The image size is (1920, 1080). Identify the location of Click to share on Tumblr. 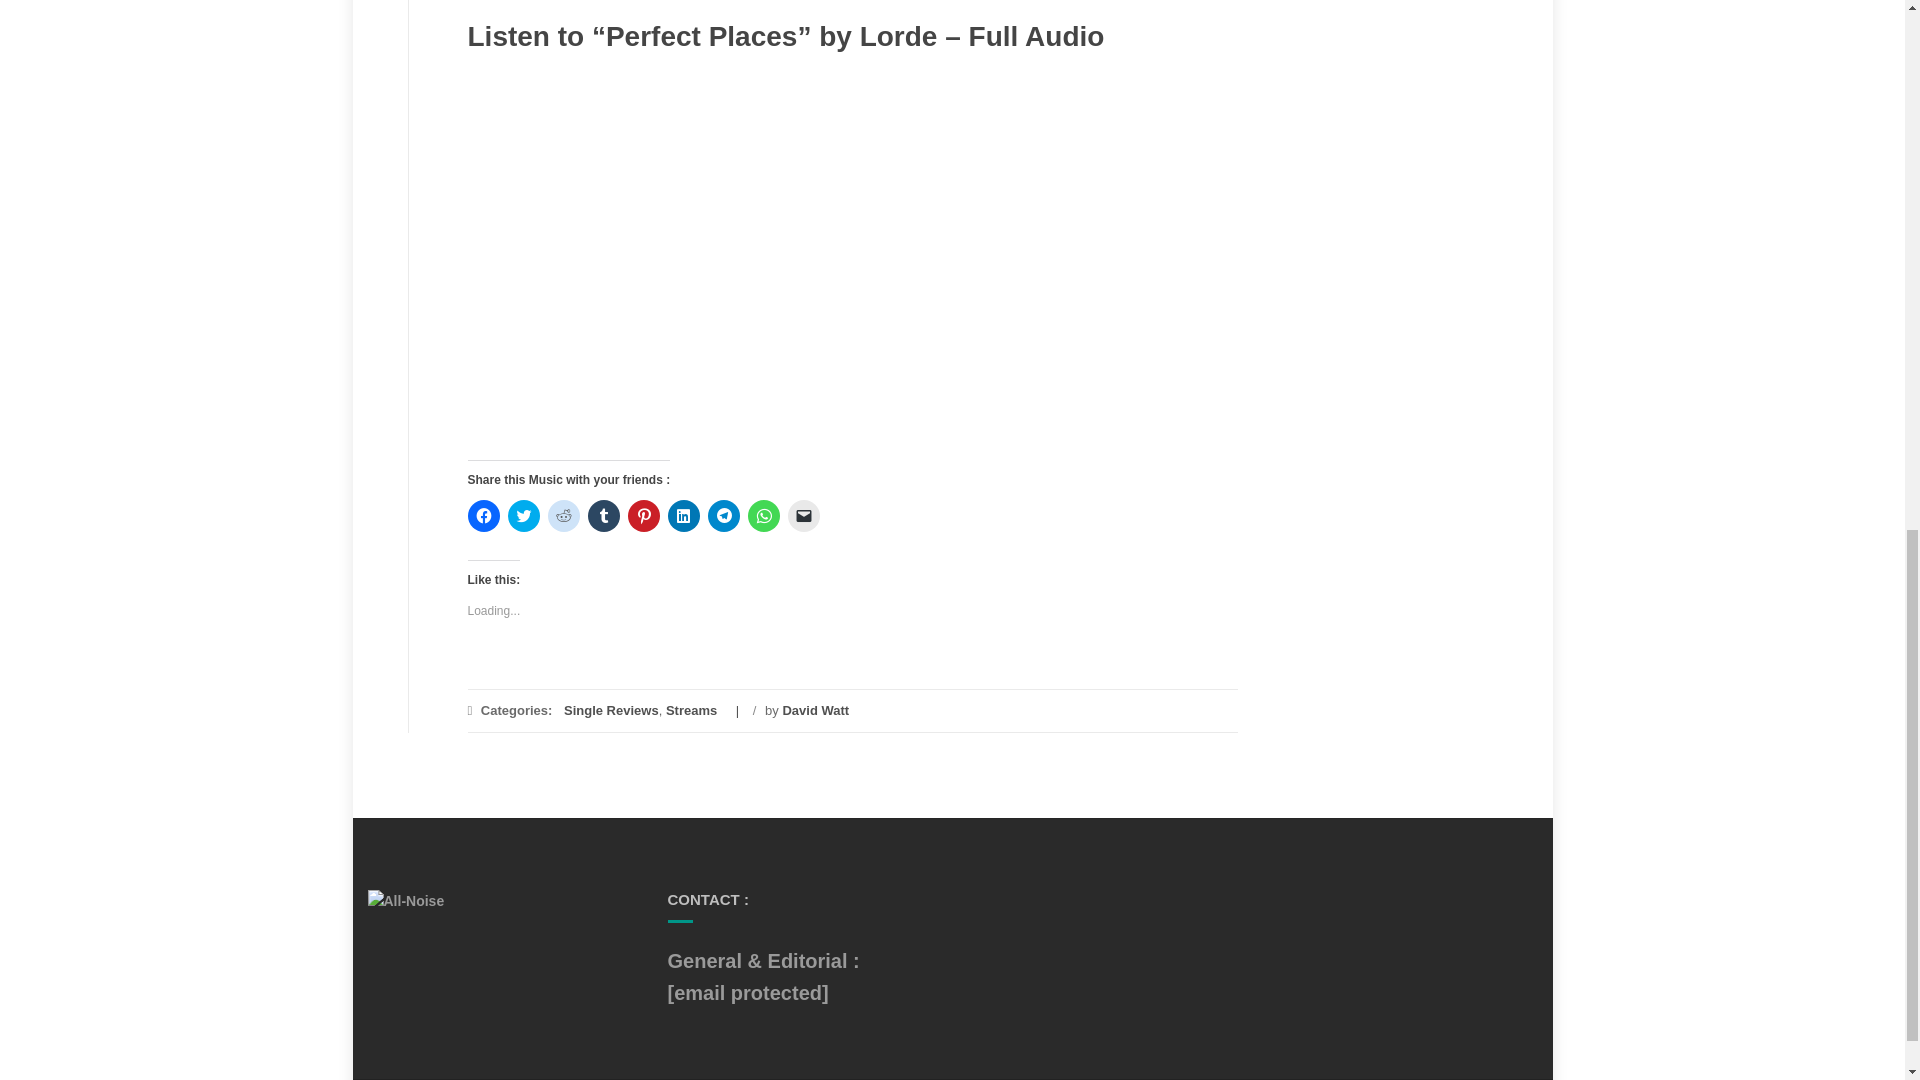
(604, 516).